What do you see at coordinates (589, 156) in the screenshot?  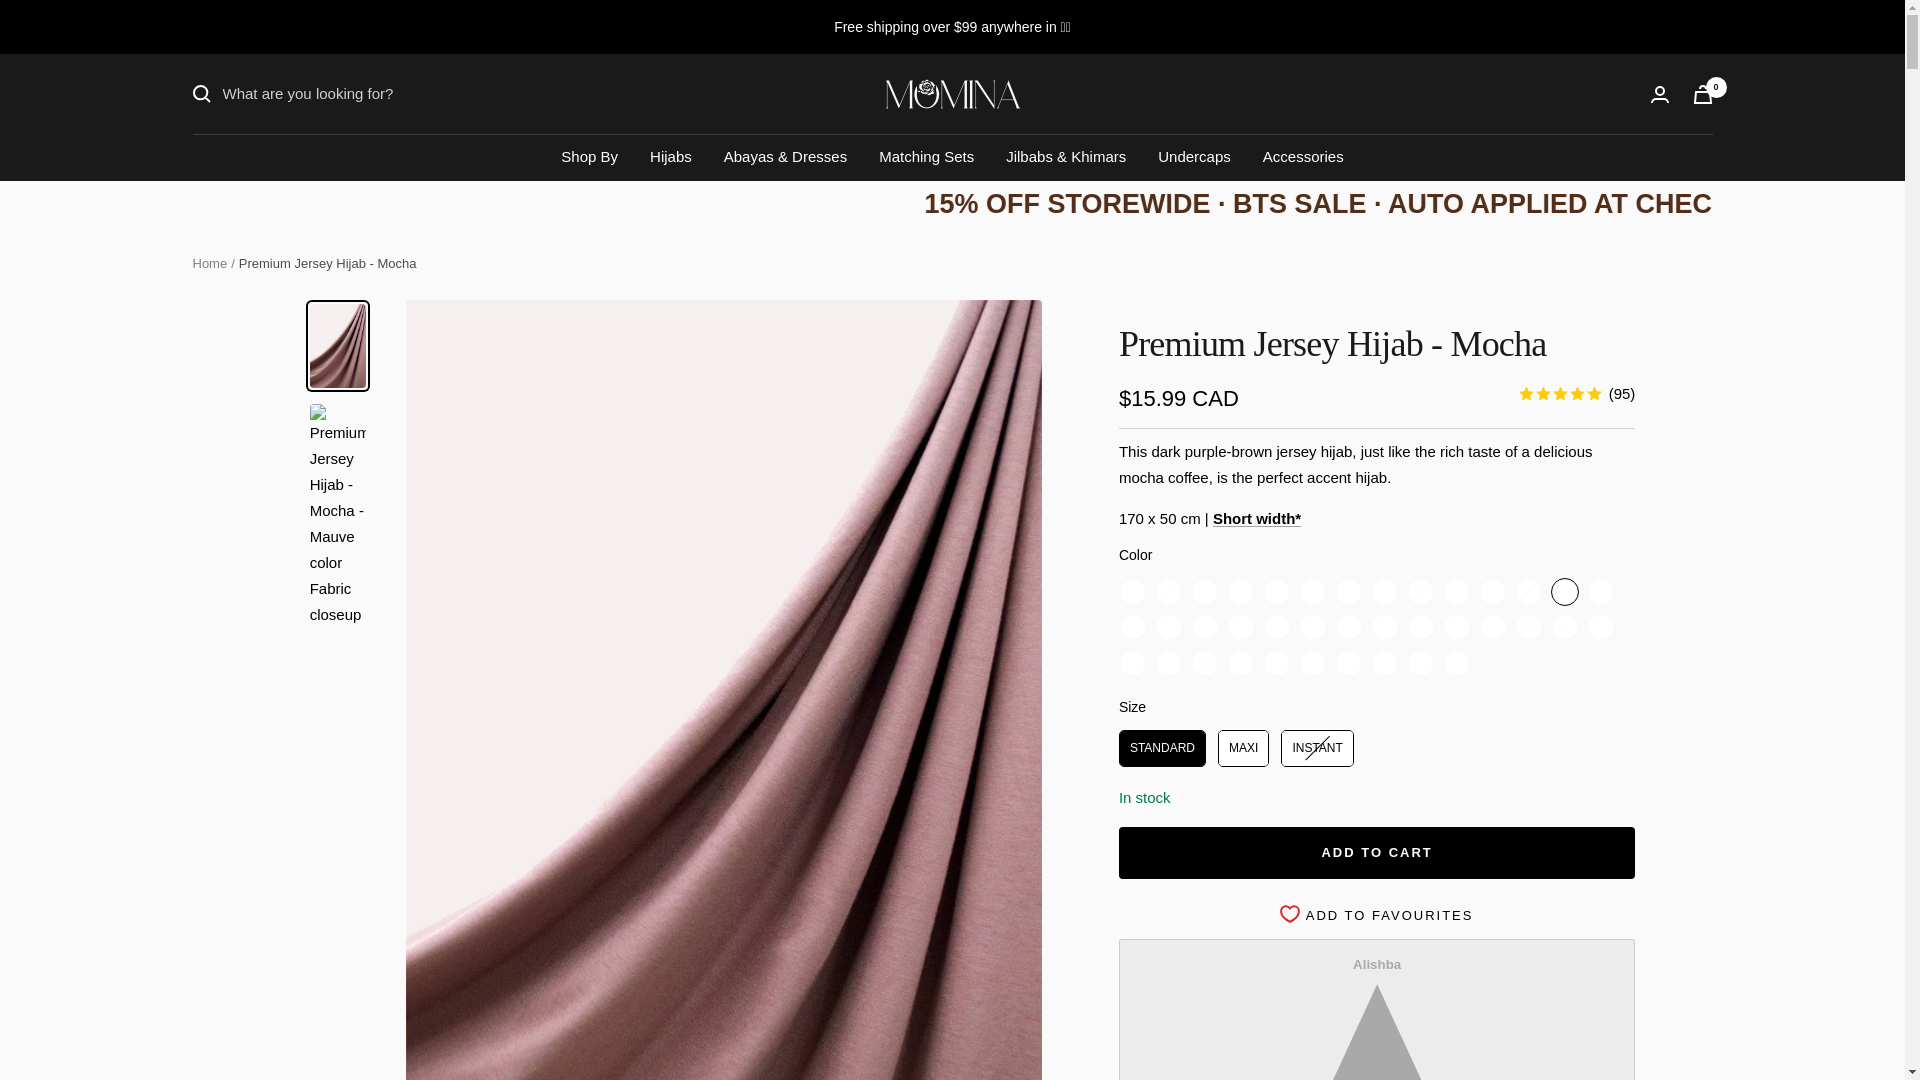 I see `Shop By` at bounding box center [589, 156].